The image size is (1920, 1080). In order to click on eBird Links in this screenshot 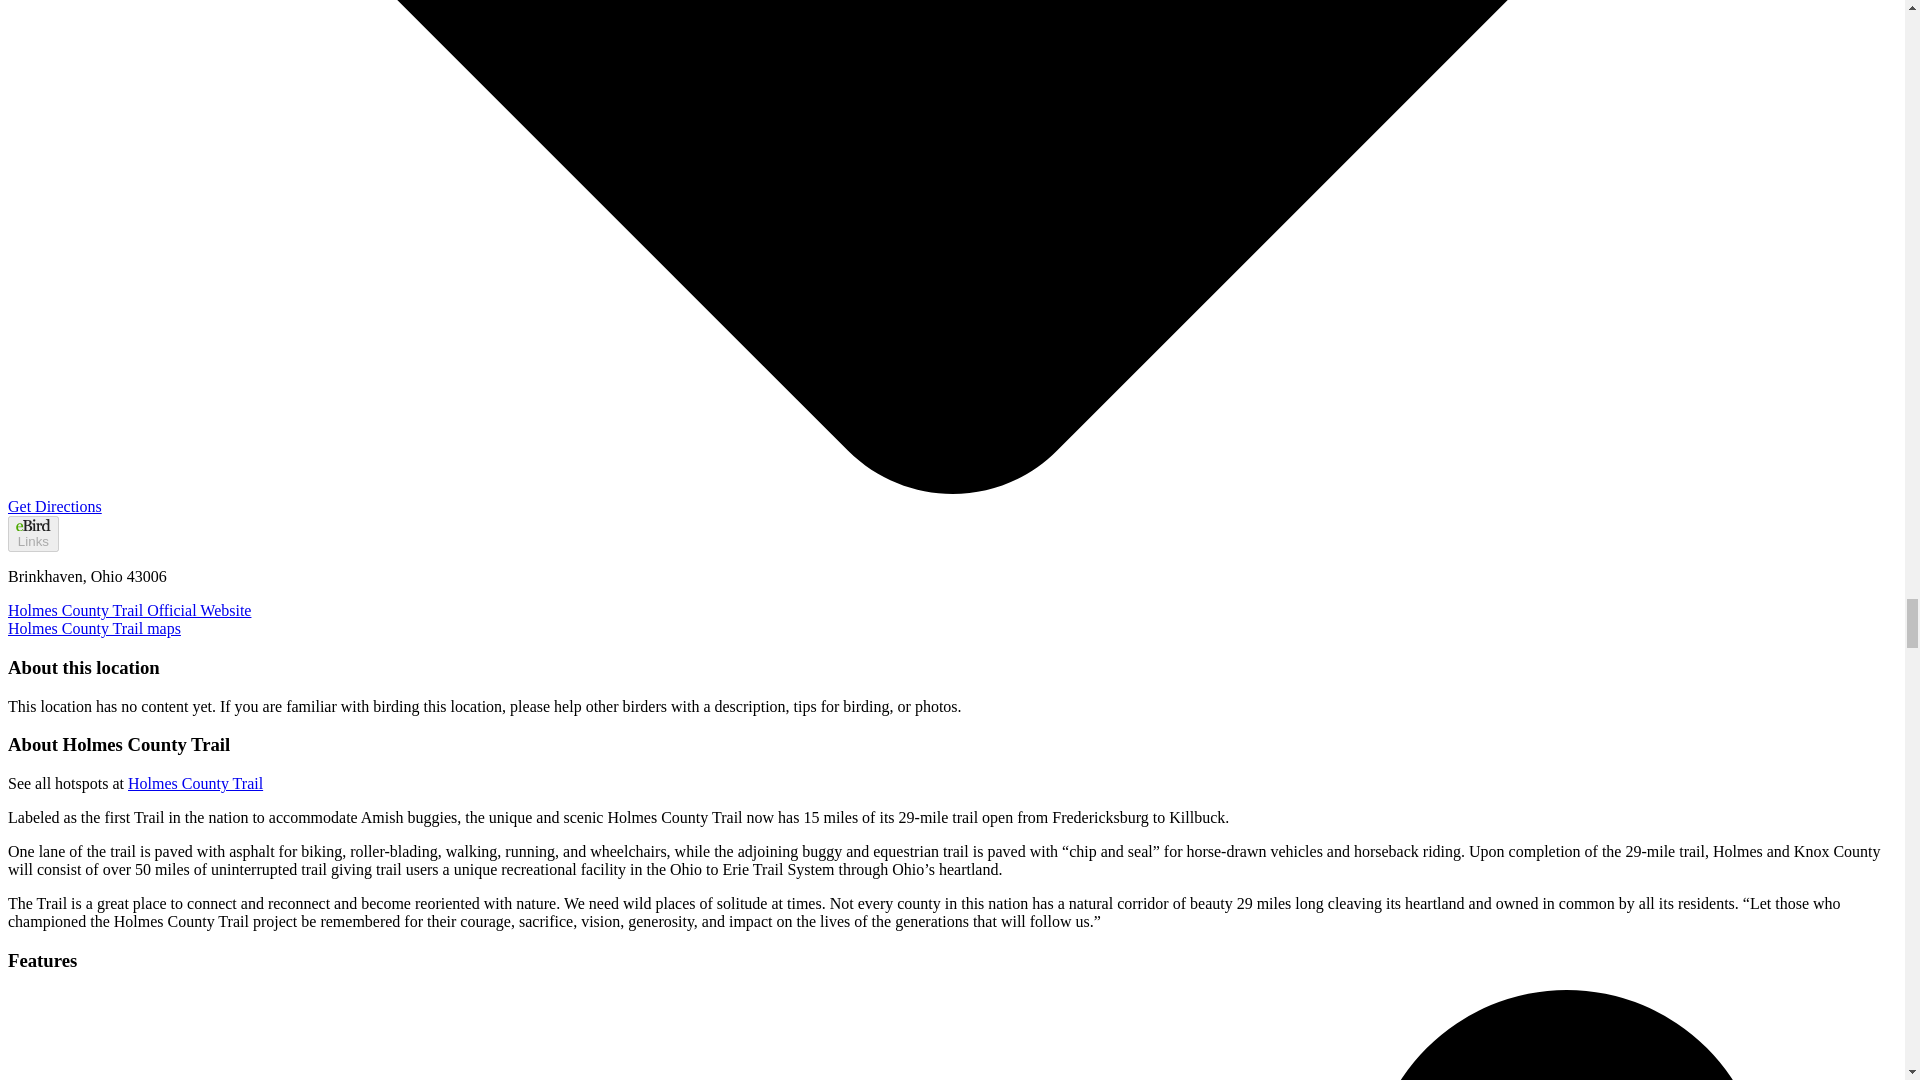, I will do `click(33, 534)`.